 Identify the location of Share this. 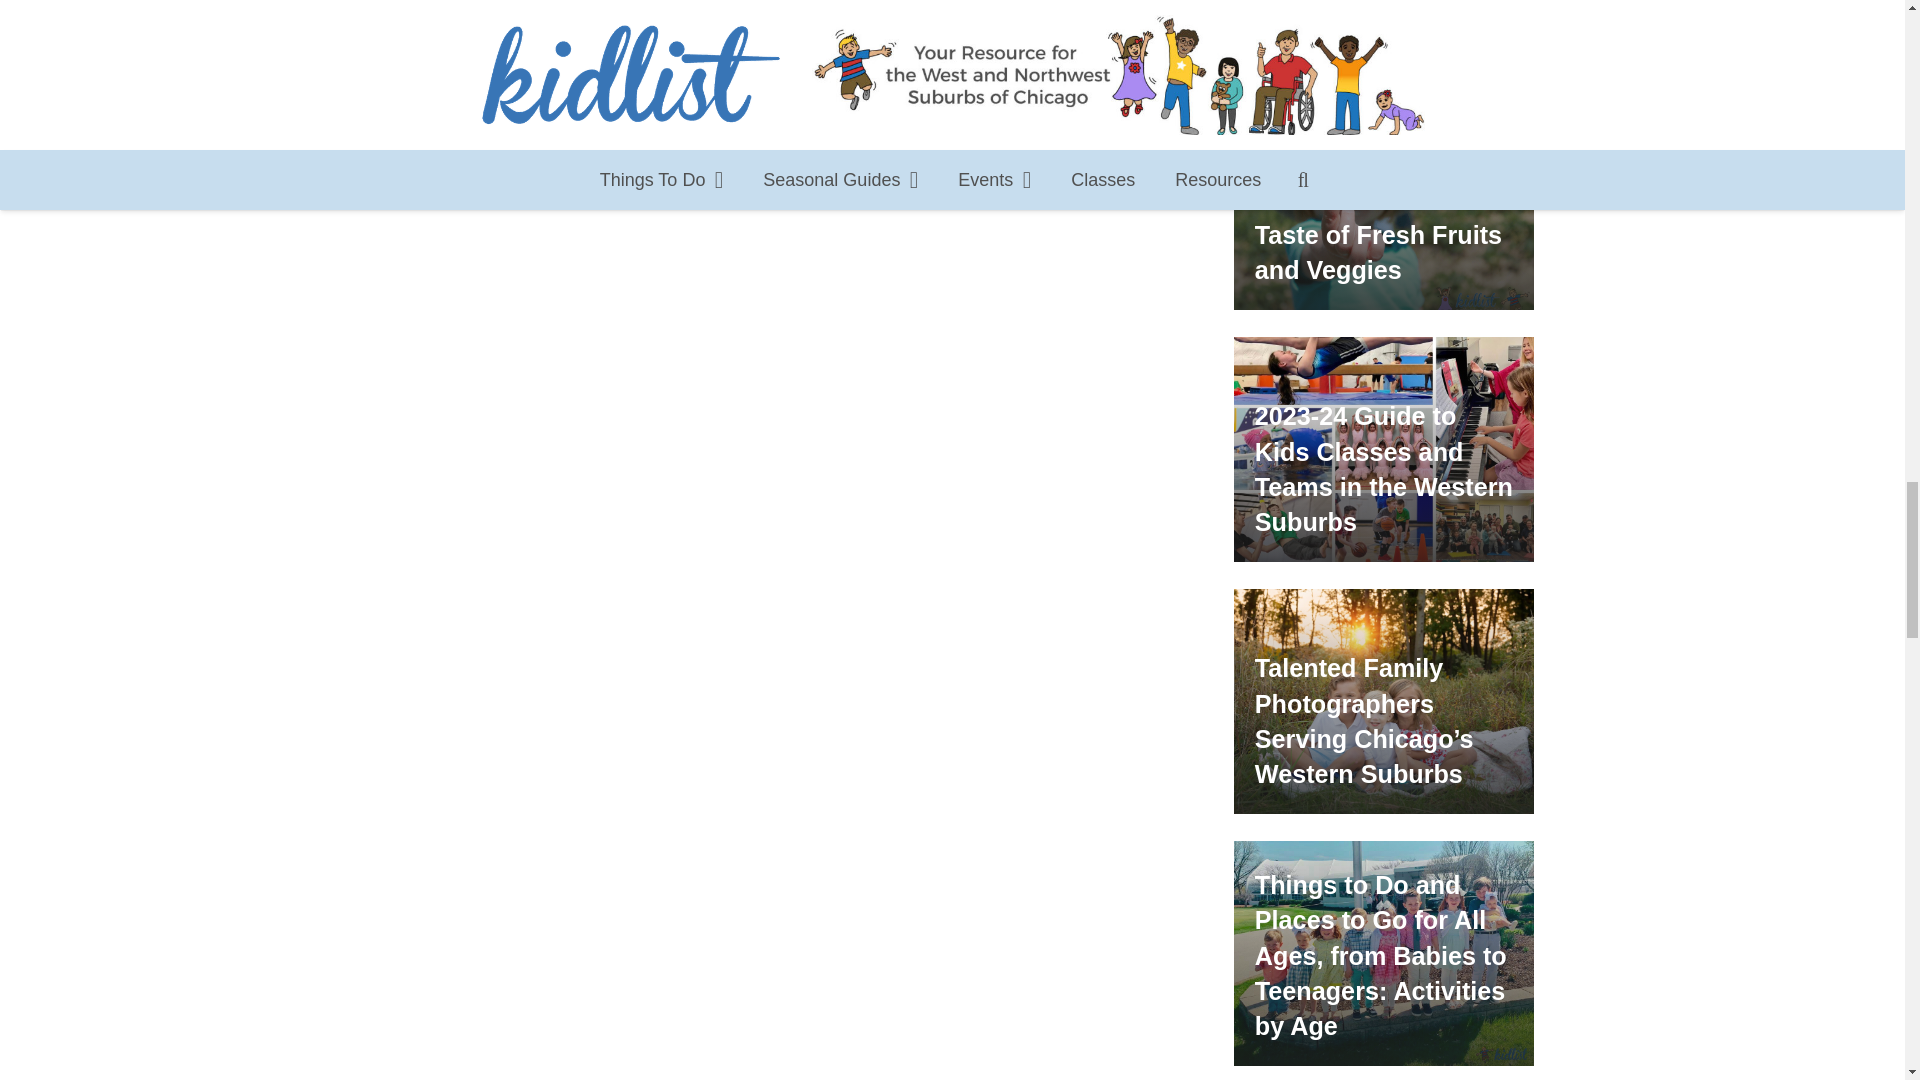
(416, 40).